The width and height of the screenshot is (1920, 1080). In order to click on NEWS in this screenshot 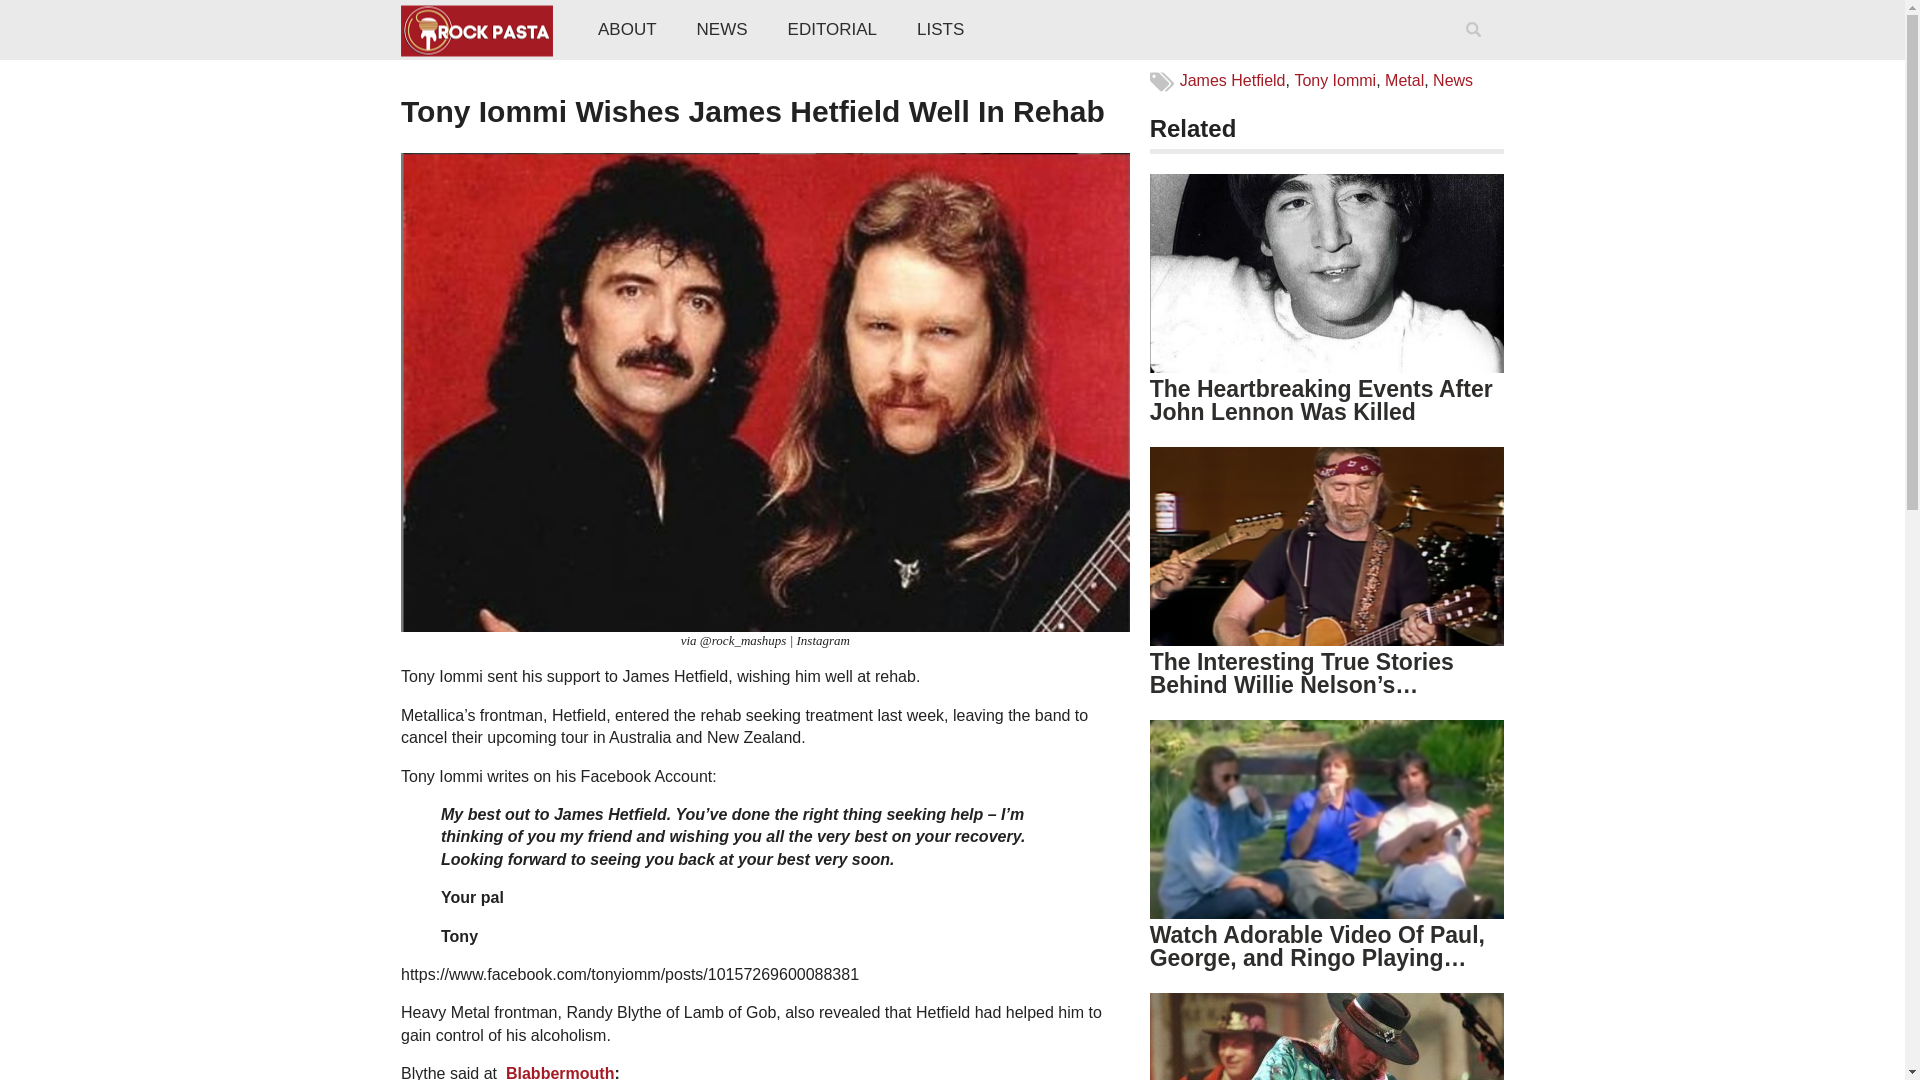, I will do `click(722, 30)`.